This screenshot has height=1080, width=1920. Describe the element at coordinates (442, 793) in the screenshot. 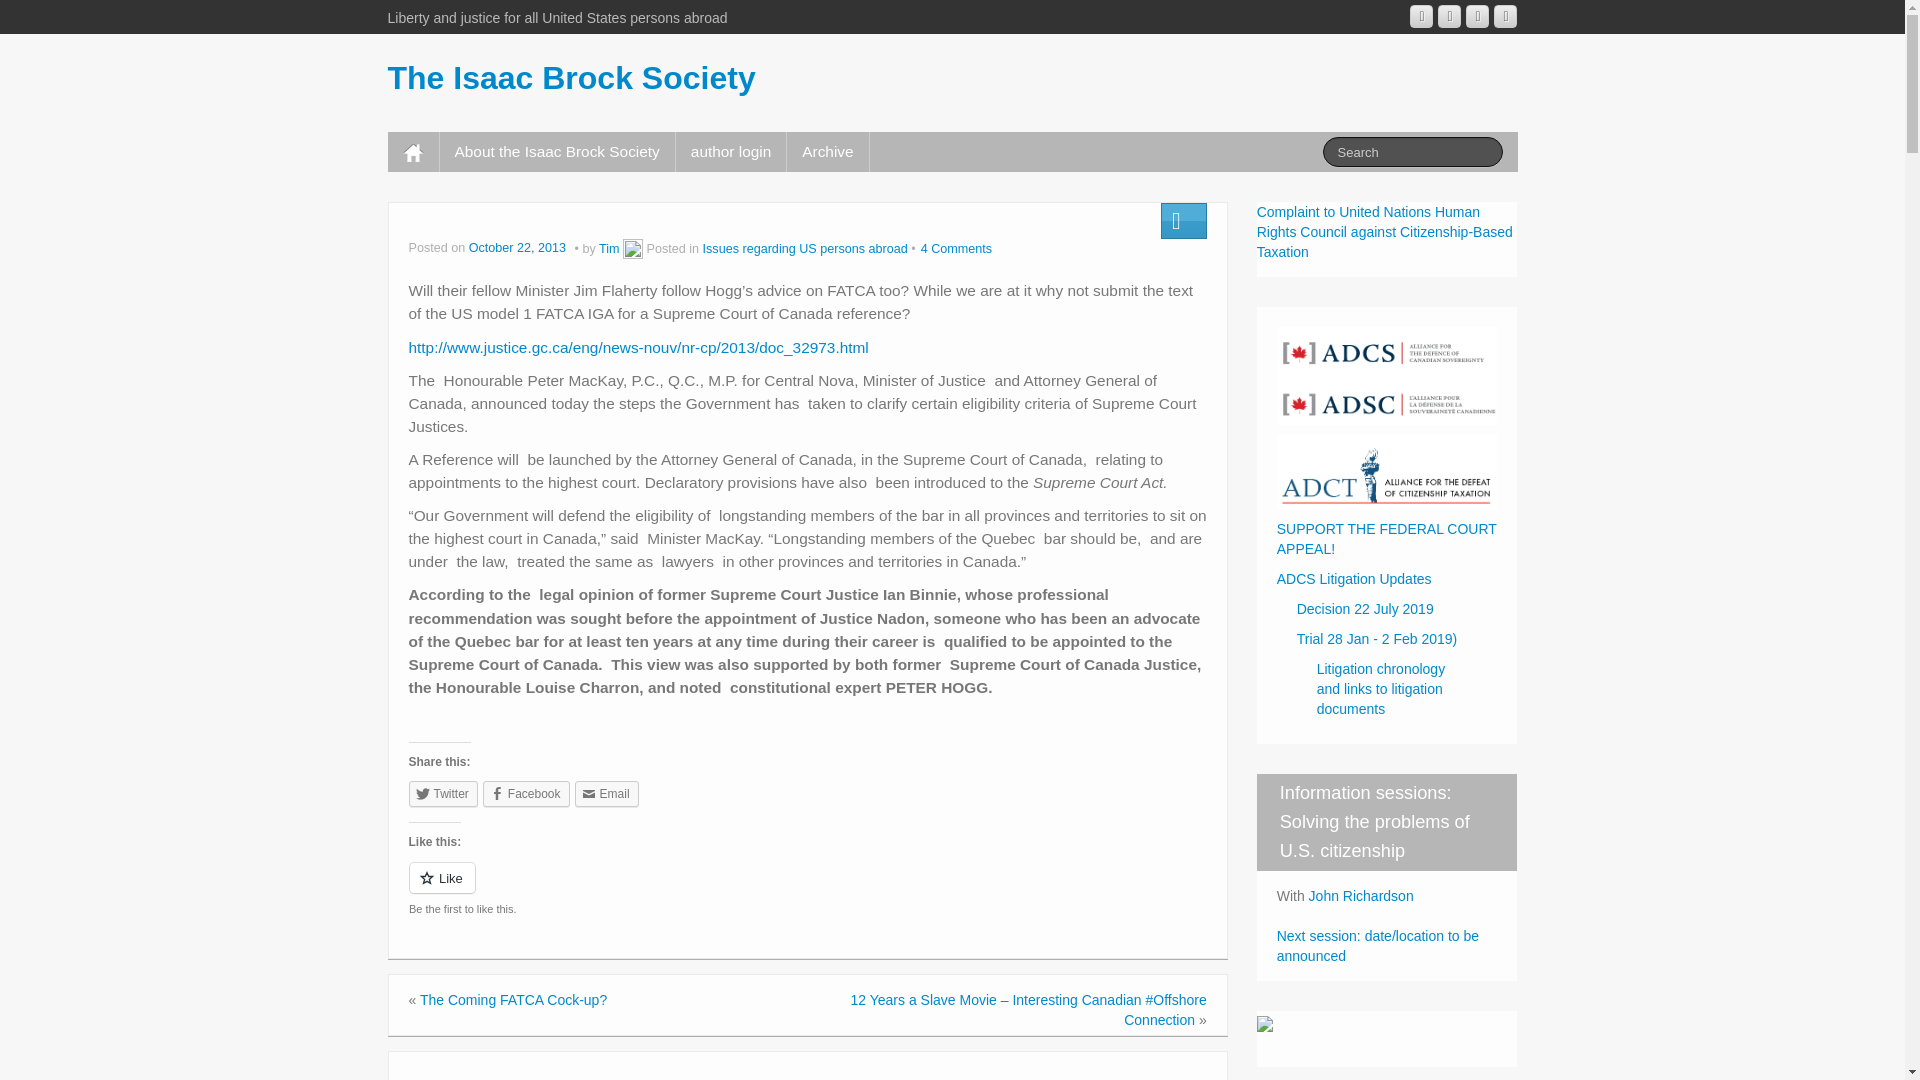

I see `Click to share on Twitter` at that location.